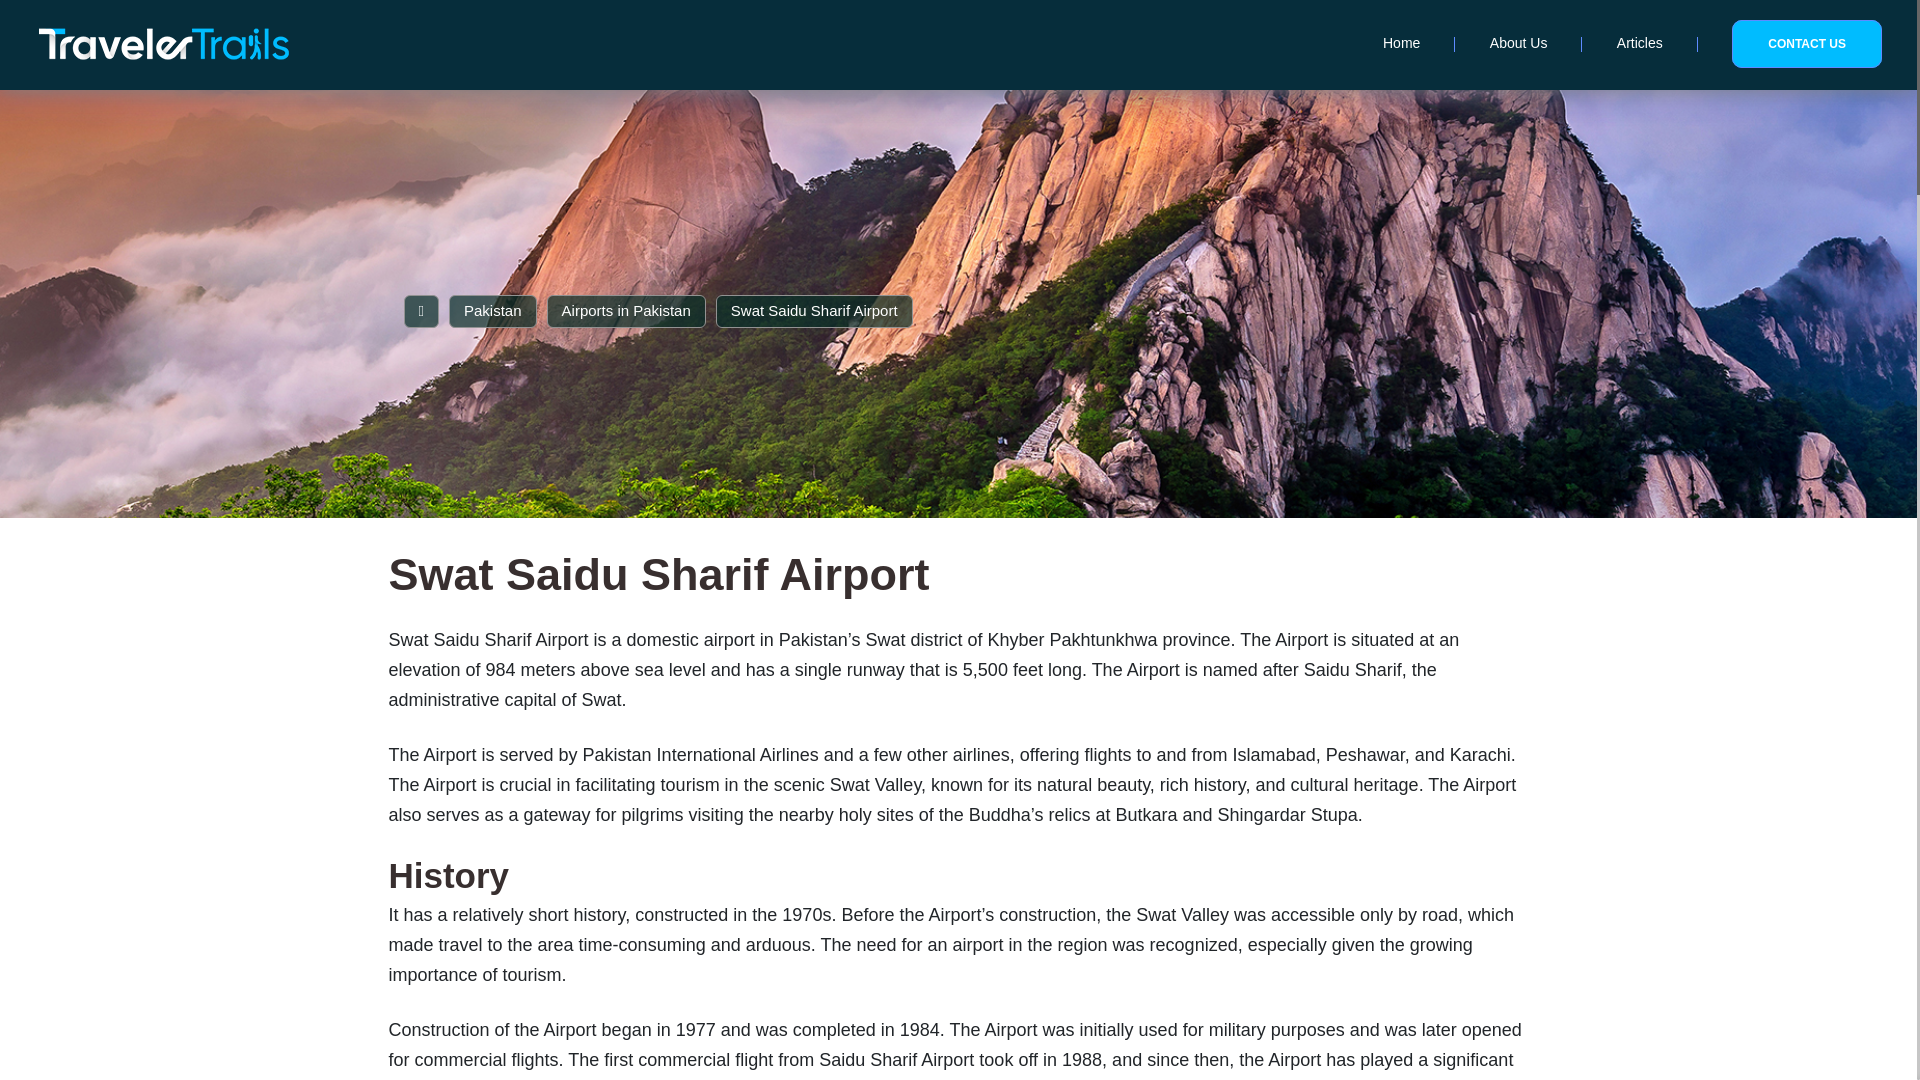 The image size is (1920, 1080). What do you see at coordinates (1639, 42) in the screenshot?
I see `Articles` at bounding box center [1639, 42].